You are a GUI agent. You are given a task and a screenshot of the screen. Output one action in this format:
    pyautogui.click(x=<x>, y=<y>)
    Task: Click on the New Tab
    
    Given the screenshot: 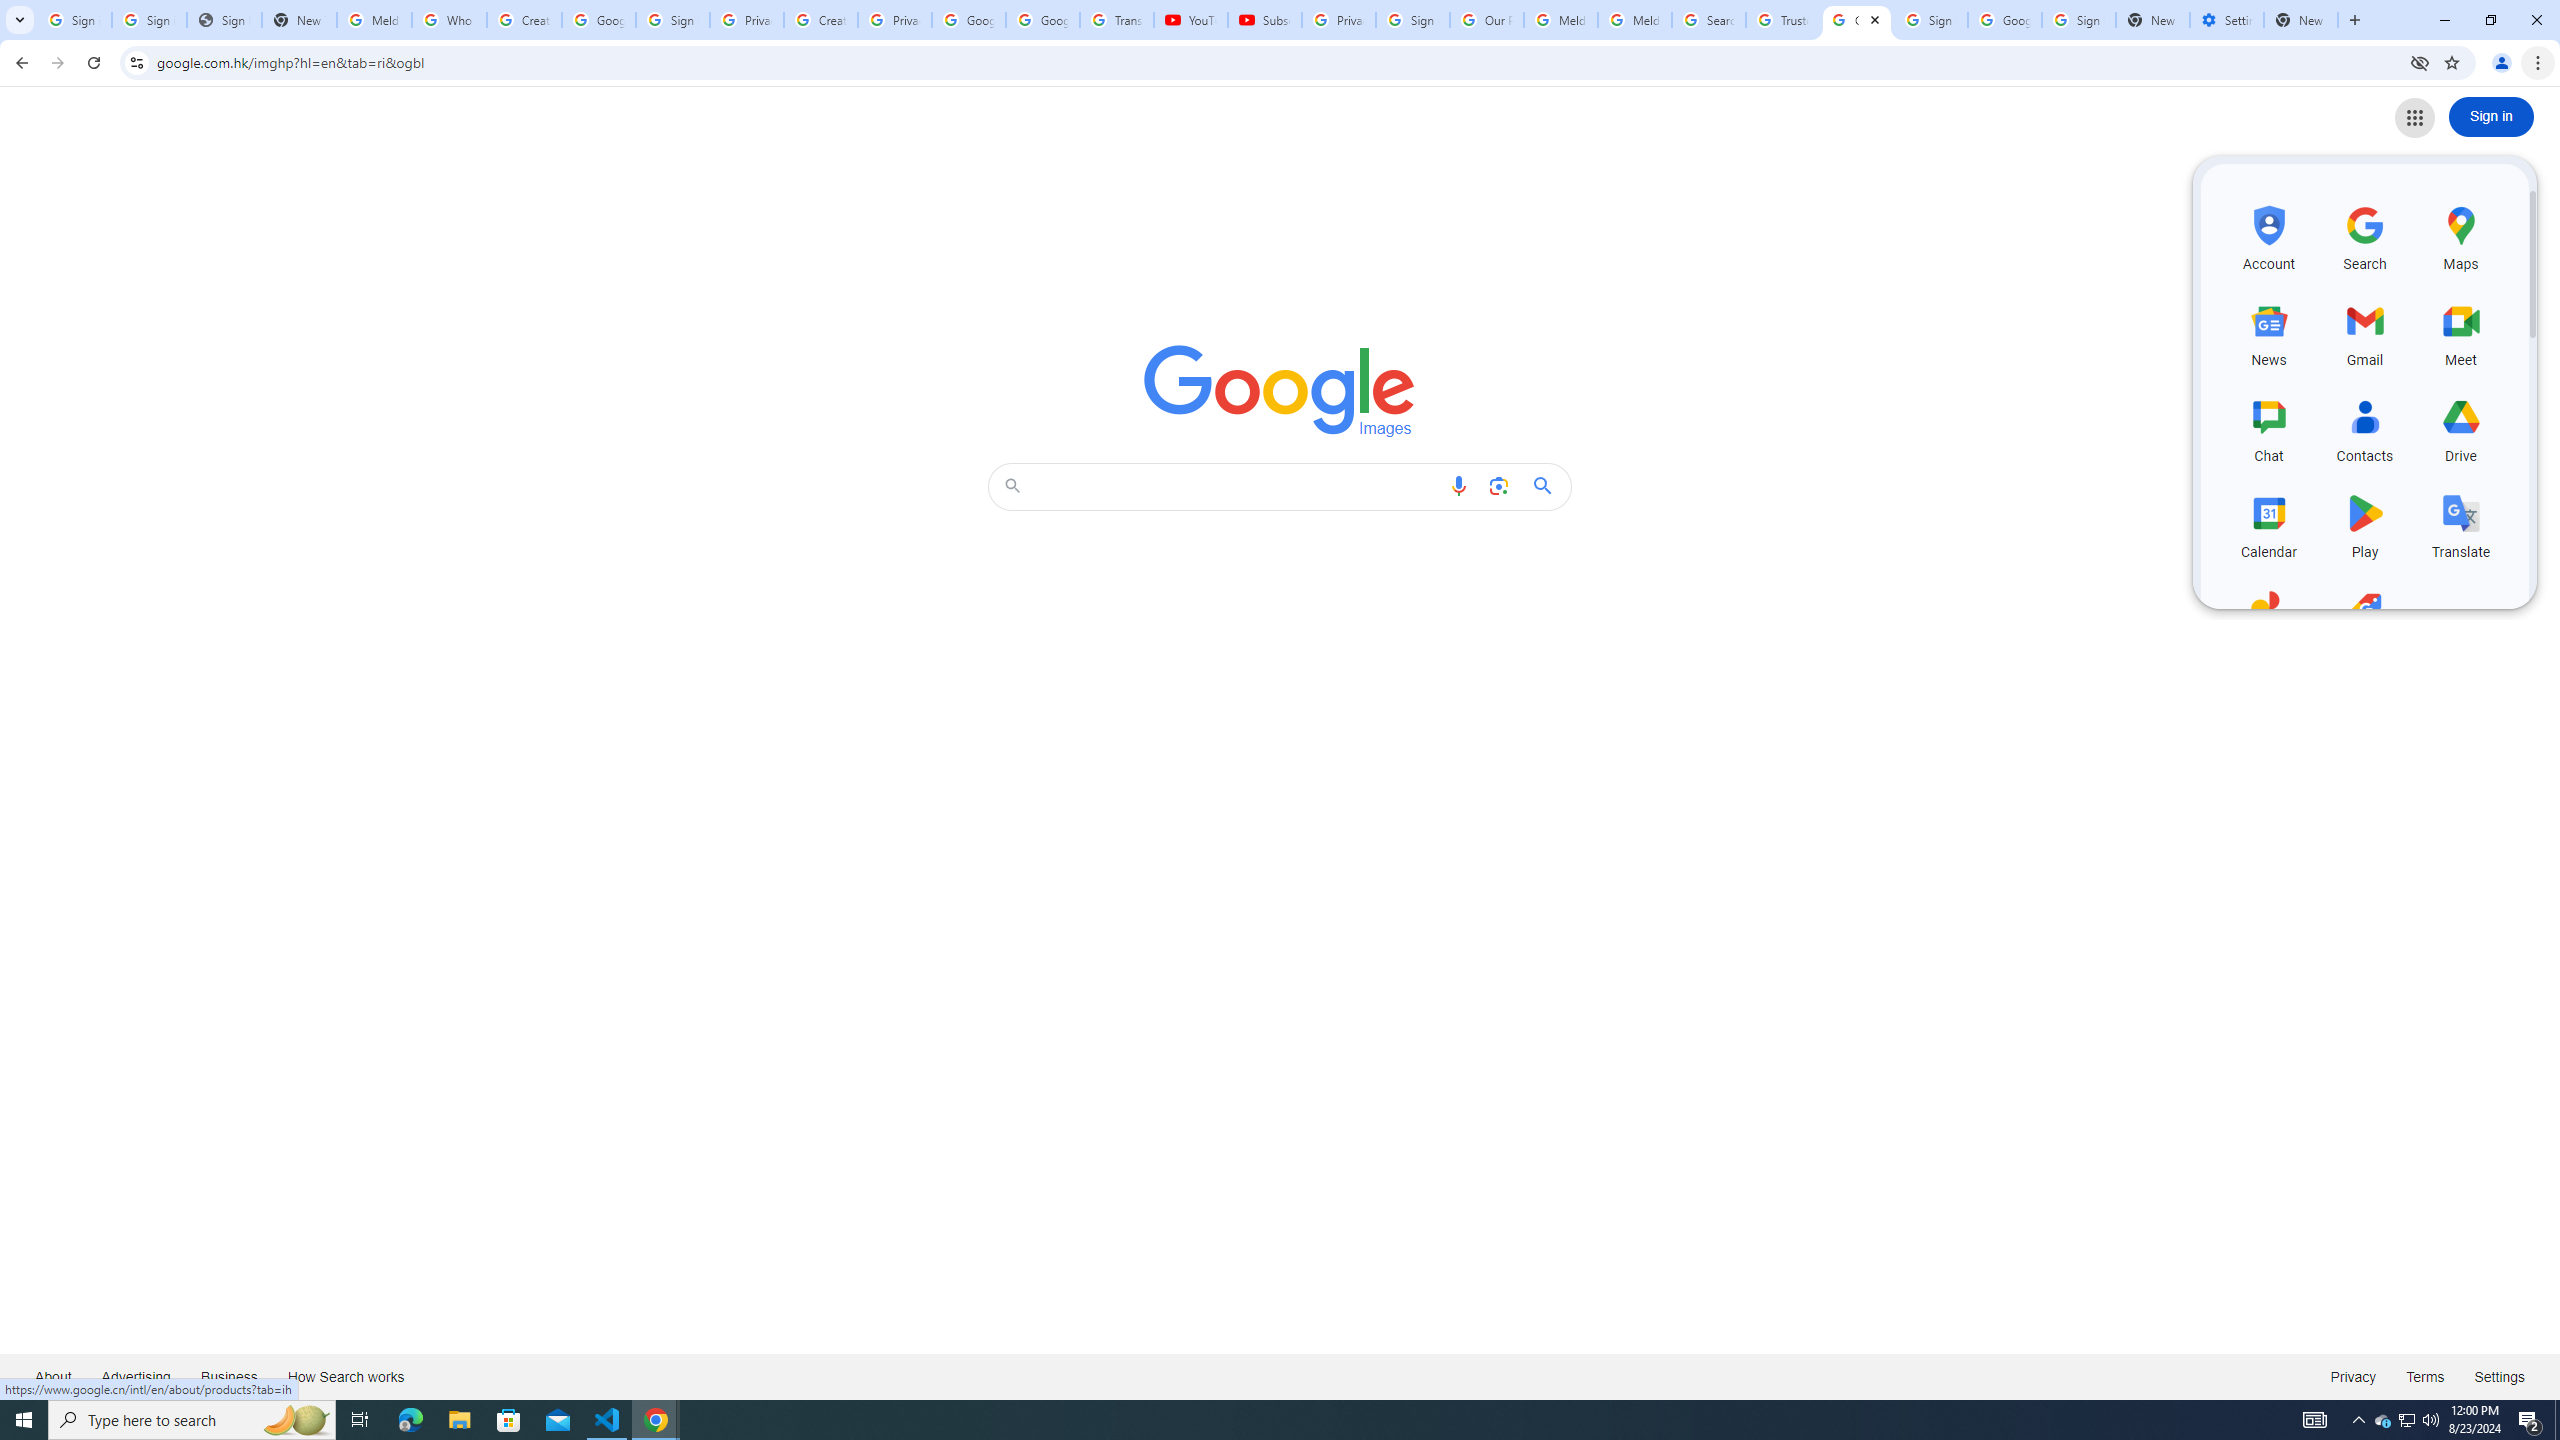 What is the action you would take?
    pyautogui.click(x=2301, y=20)
    